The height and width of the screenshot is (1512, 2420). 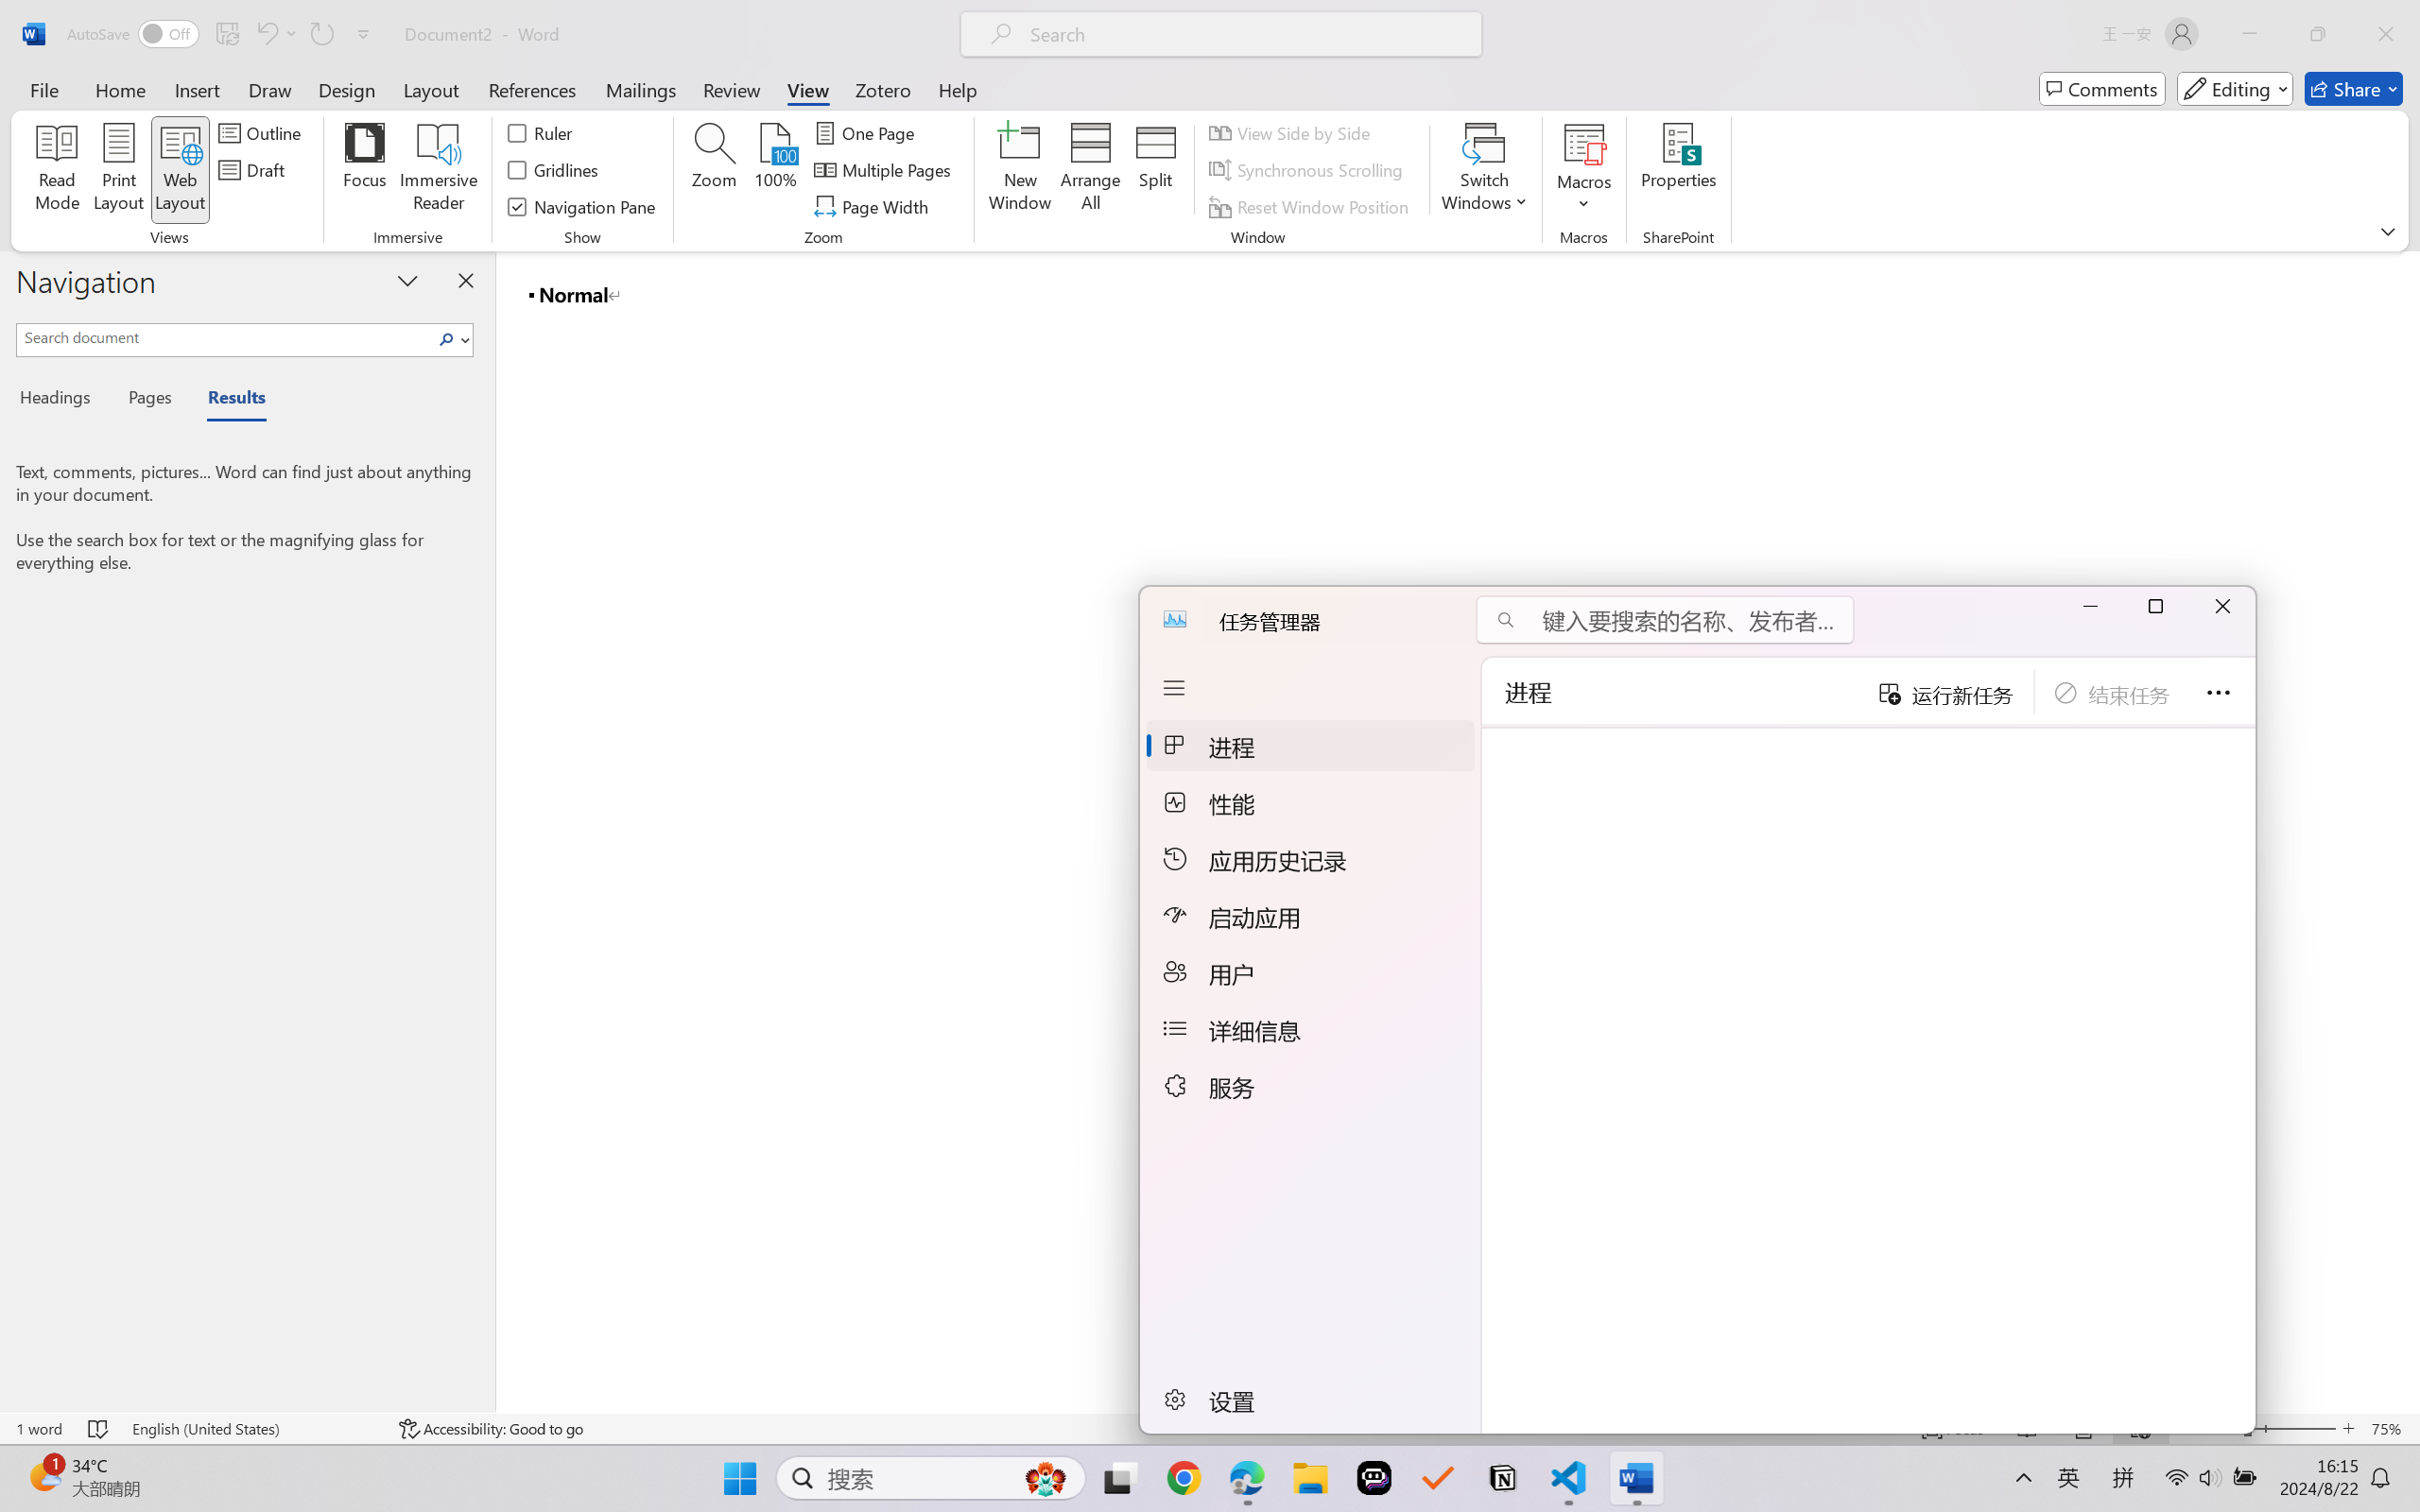 What do you see at coordinates (541, 132) in the screenshot?
I see `Ruler` at bounding box center [541, 132].